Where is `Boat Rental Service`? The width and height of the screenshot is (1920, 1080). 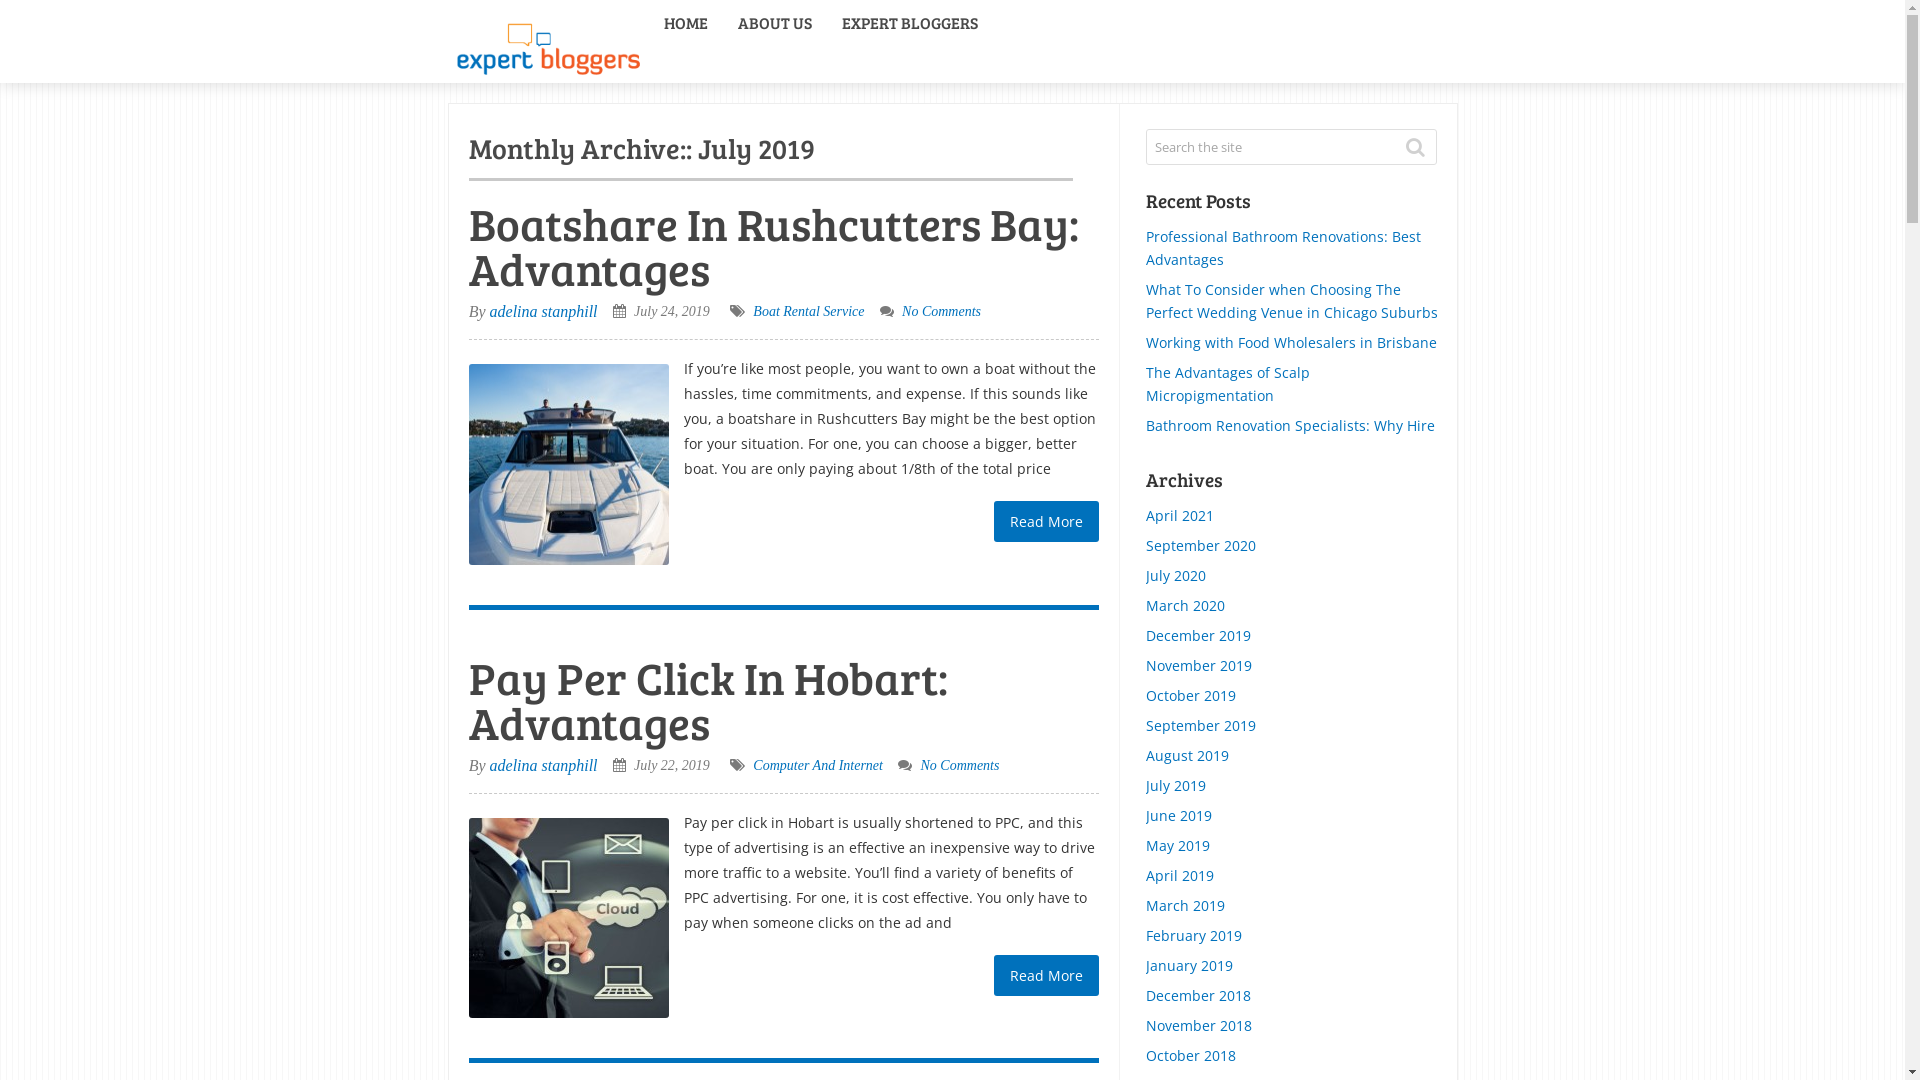
Boat Rental Service is located at coordinates (808, 312).